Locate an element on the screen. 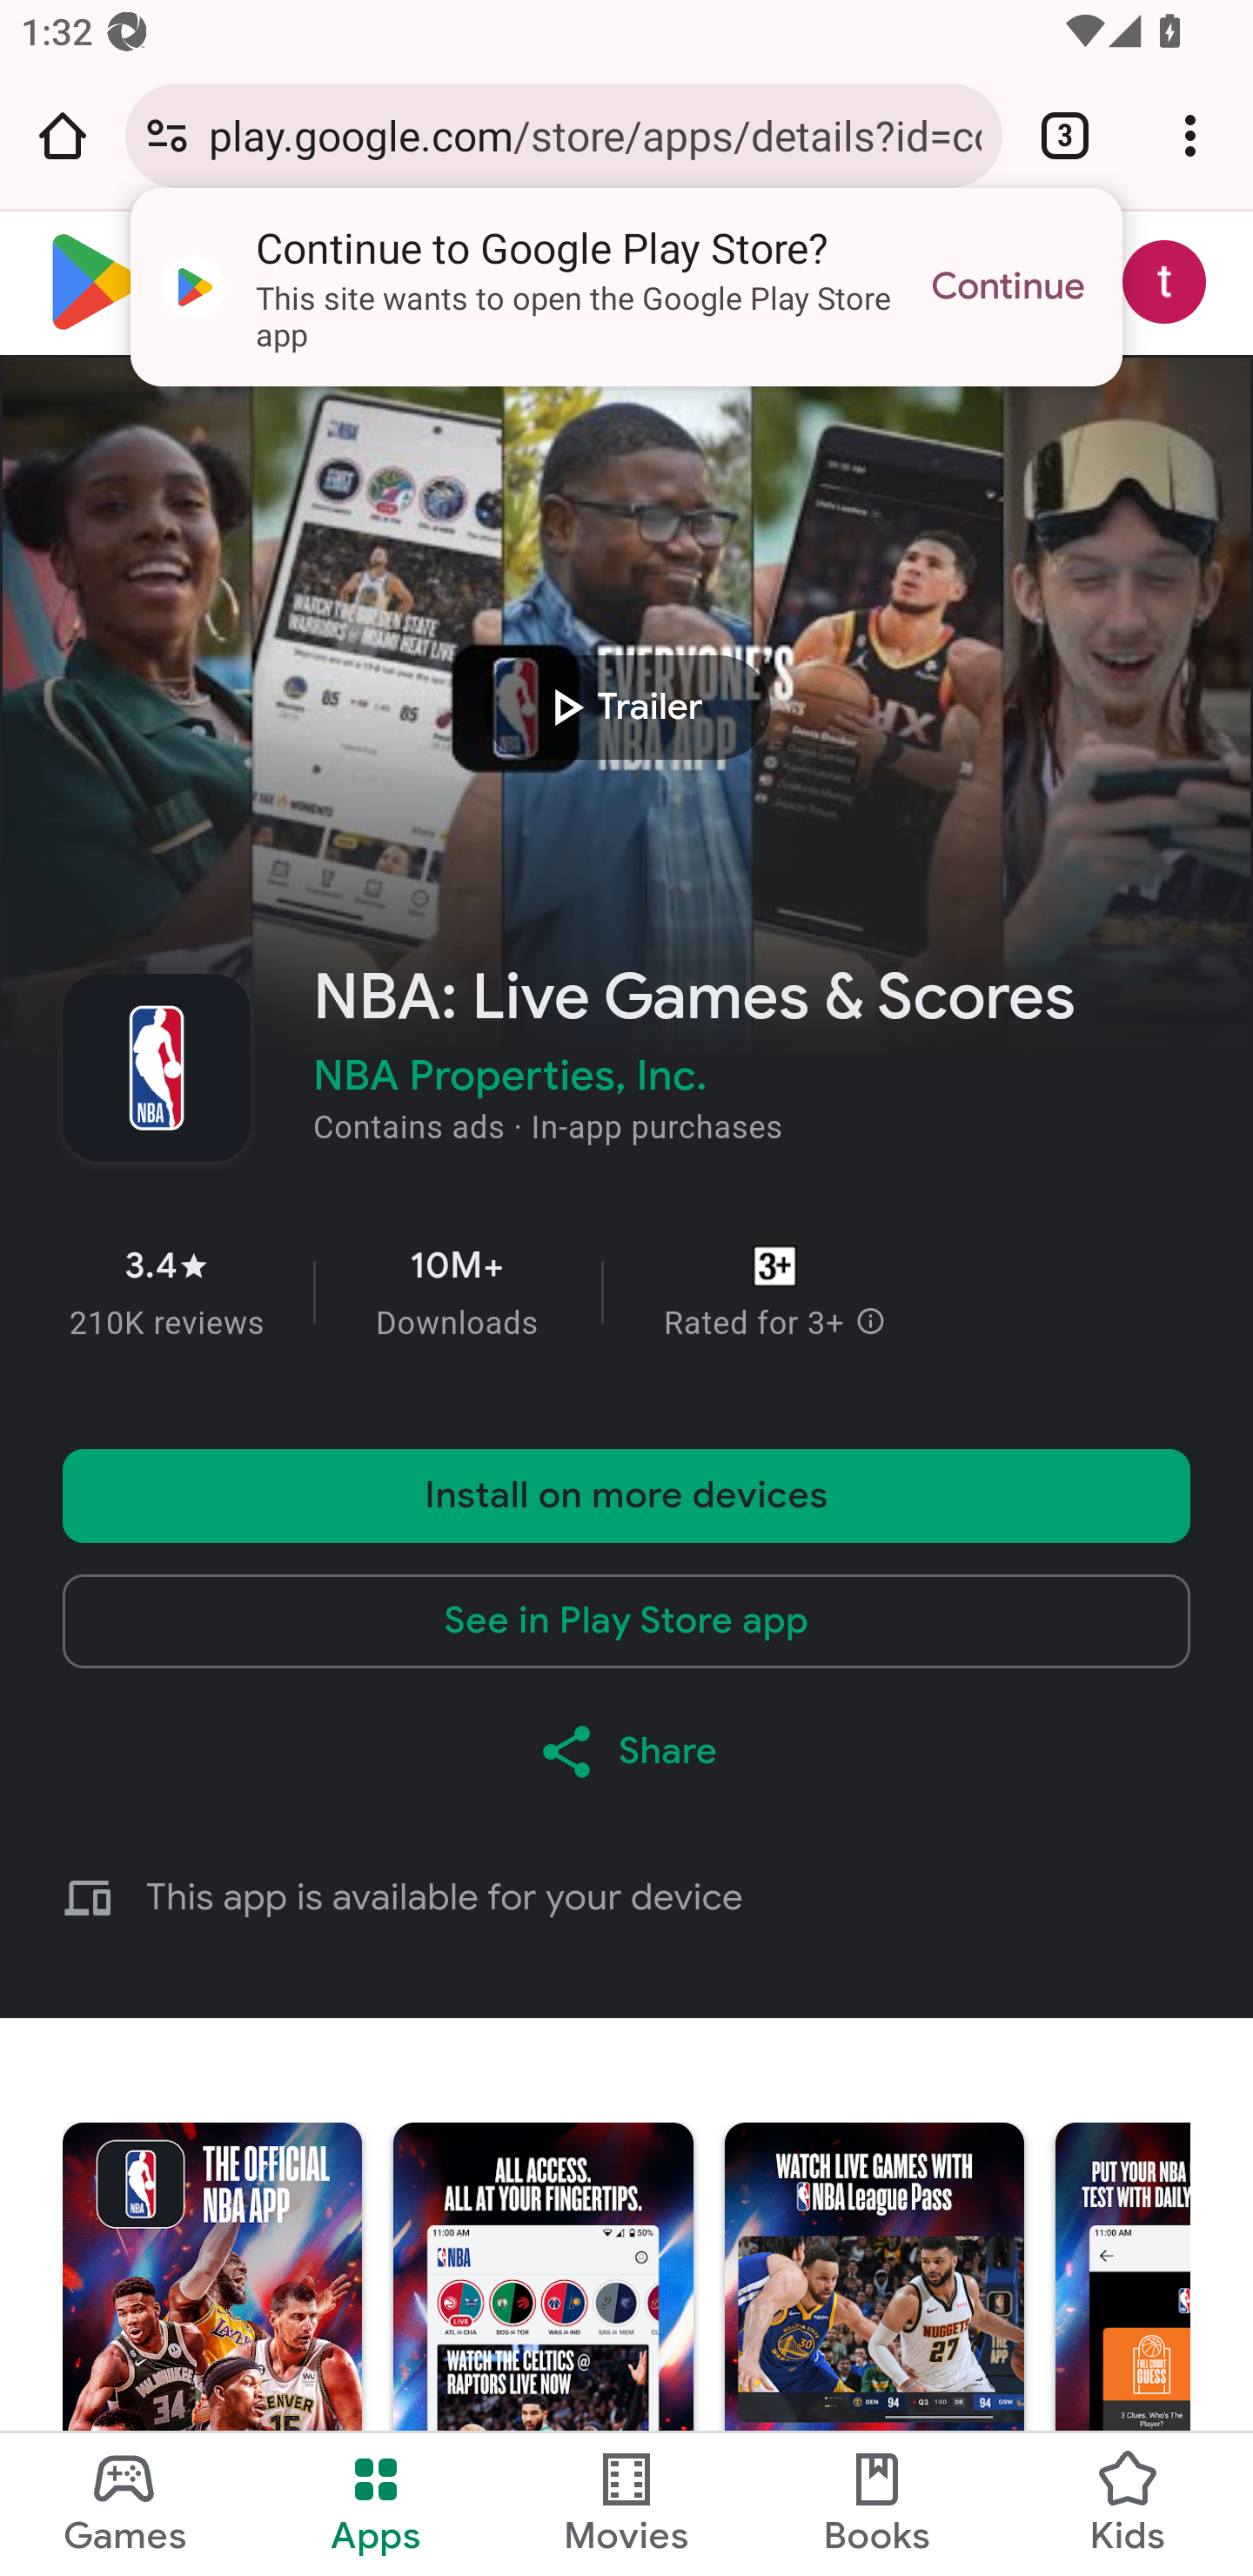  Games is located at coordinates (125, 2505).